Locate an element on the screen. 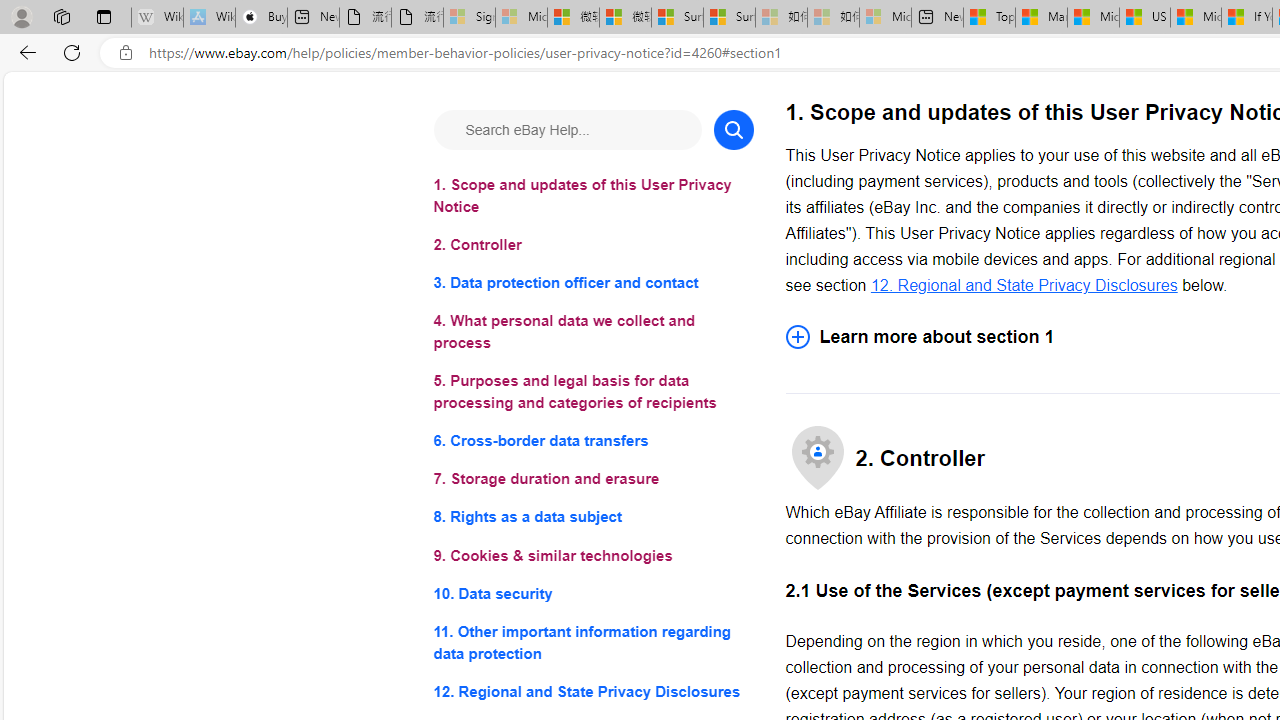 The height and width of the screenshot is (720, 1280). 2. Controller is located at coordinates (592, 246).